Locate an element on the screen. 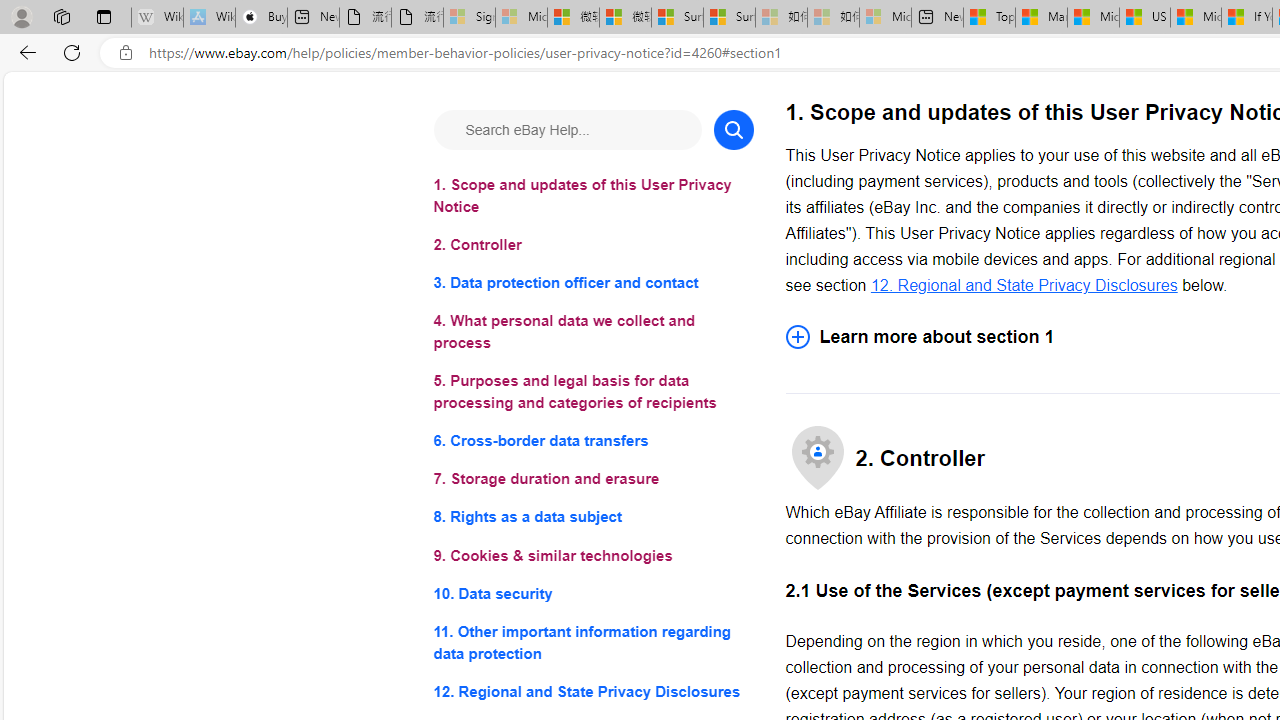 The height and width of the screenshot is (720, 1280). 2. Controller is located at coordinates (592, 246).